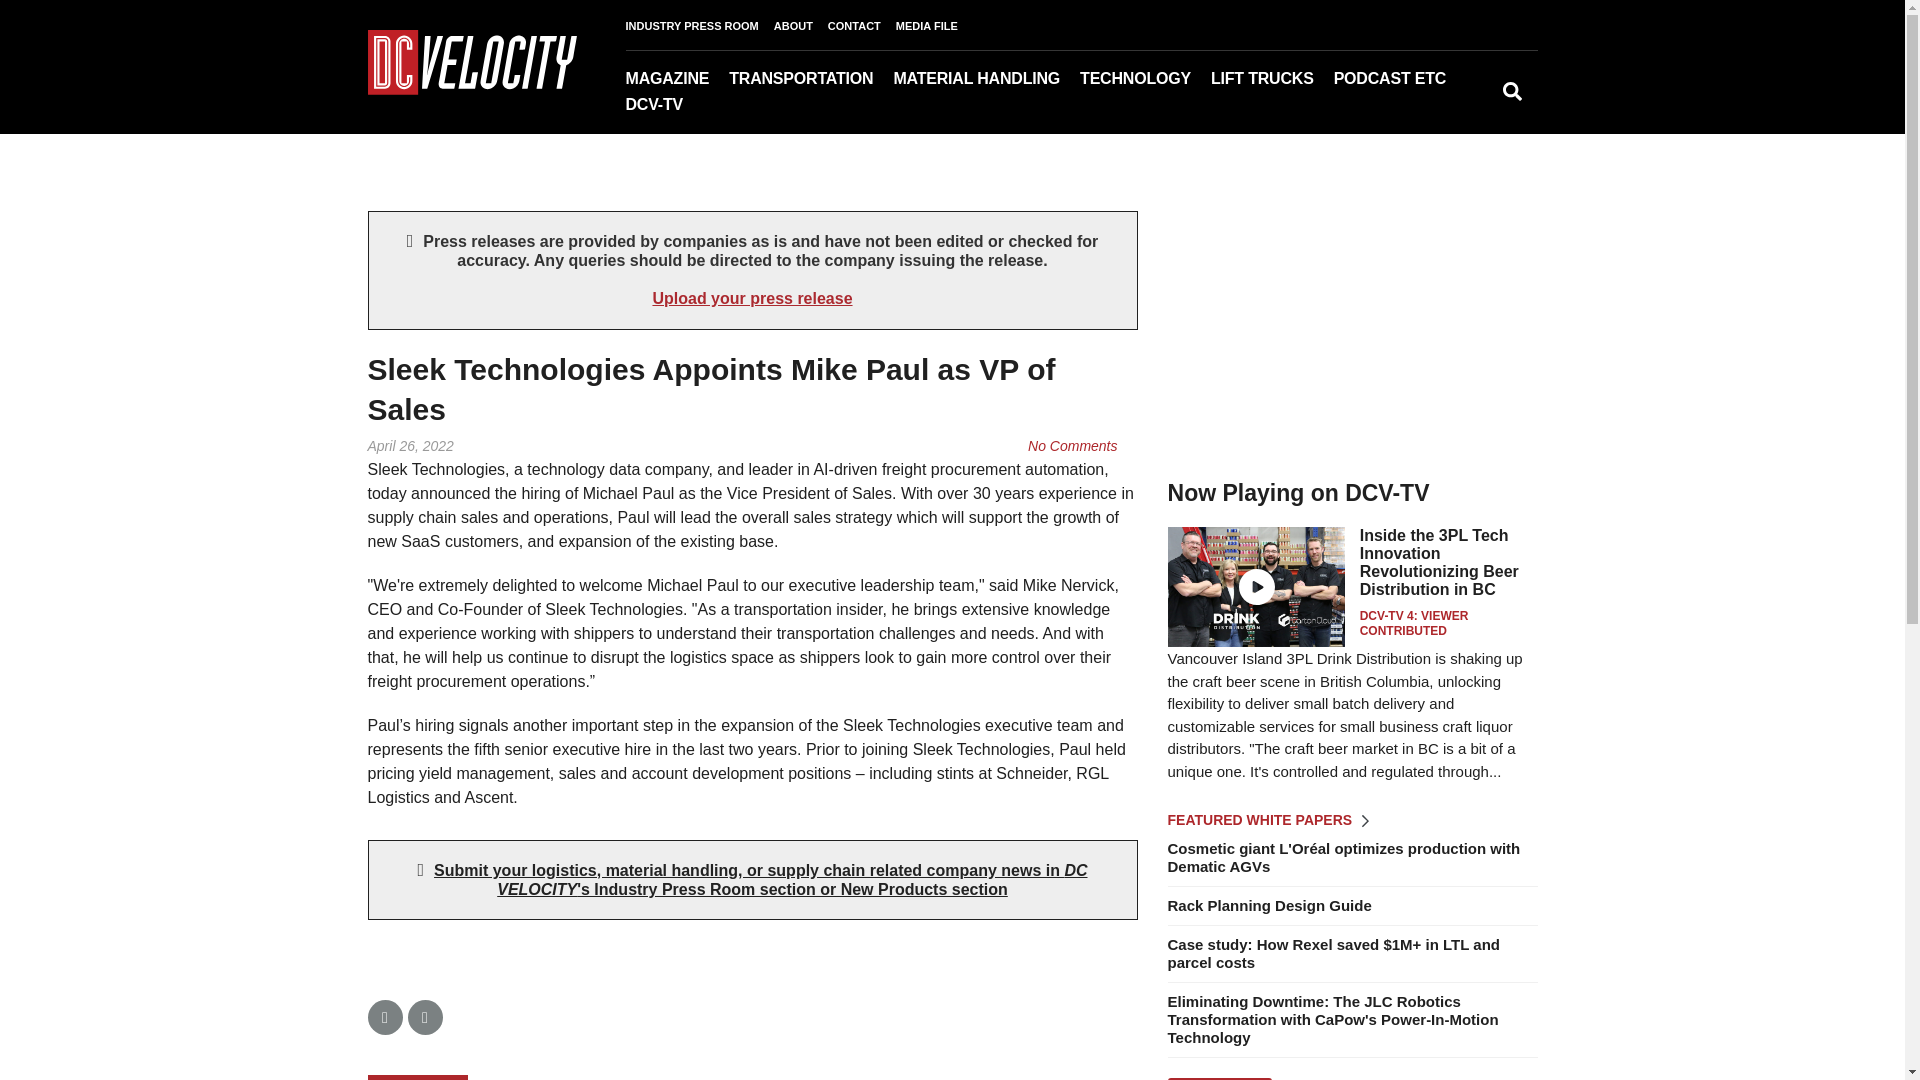  Describe the element at coordinates (986, 78) in the screenshot. I see `MATERIAL HANDLING` at that location.